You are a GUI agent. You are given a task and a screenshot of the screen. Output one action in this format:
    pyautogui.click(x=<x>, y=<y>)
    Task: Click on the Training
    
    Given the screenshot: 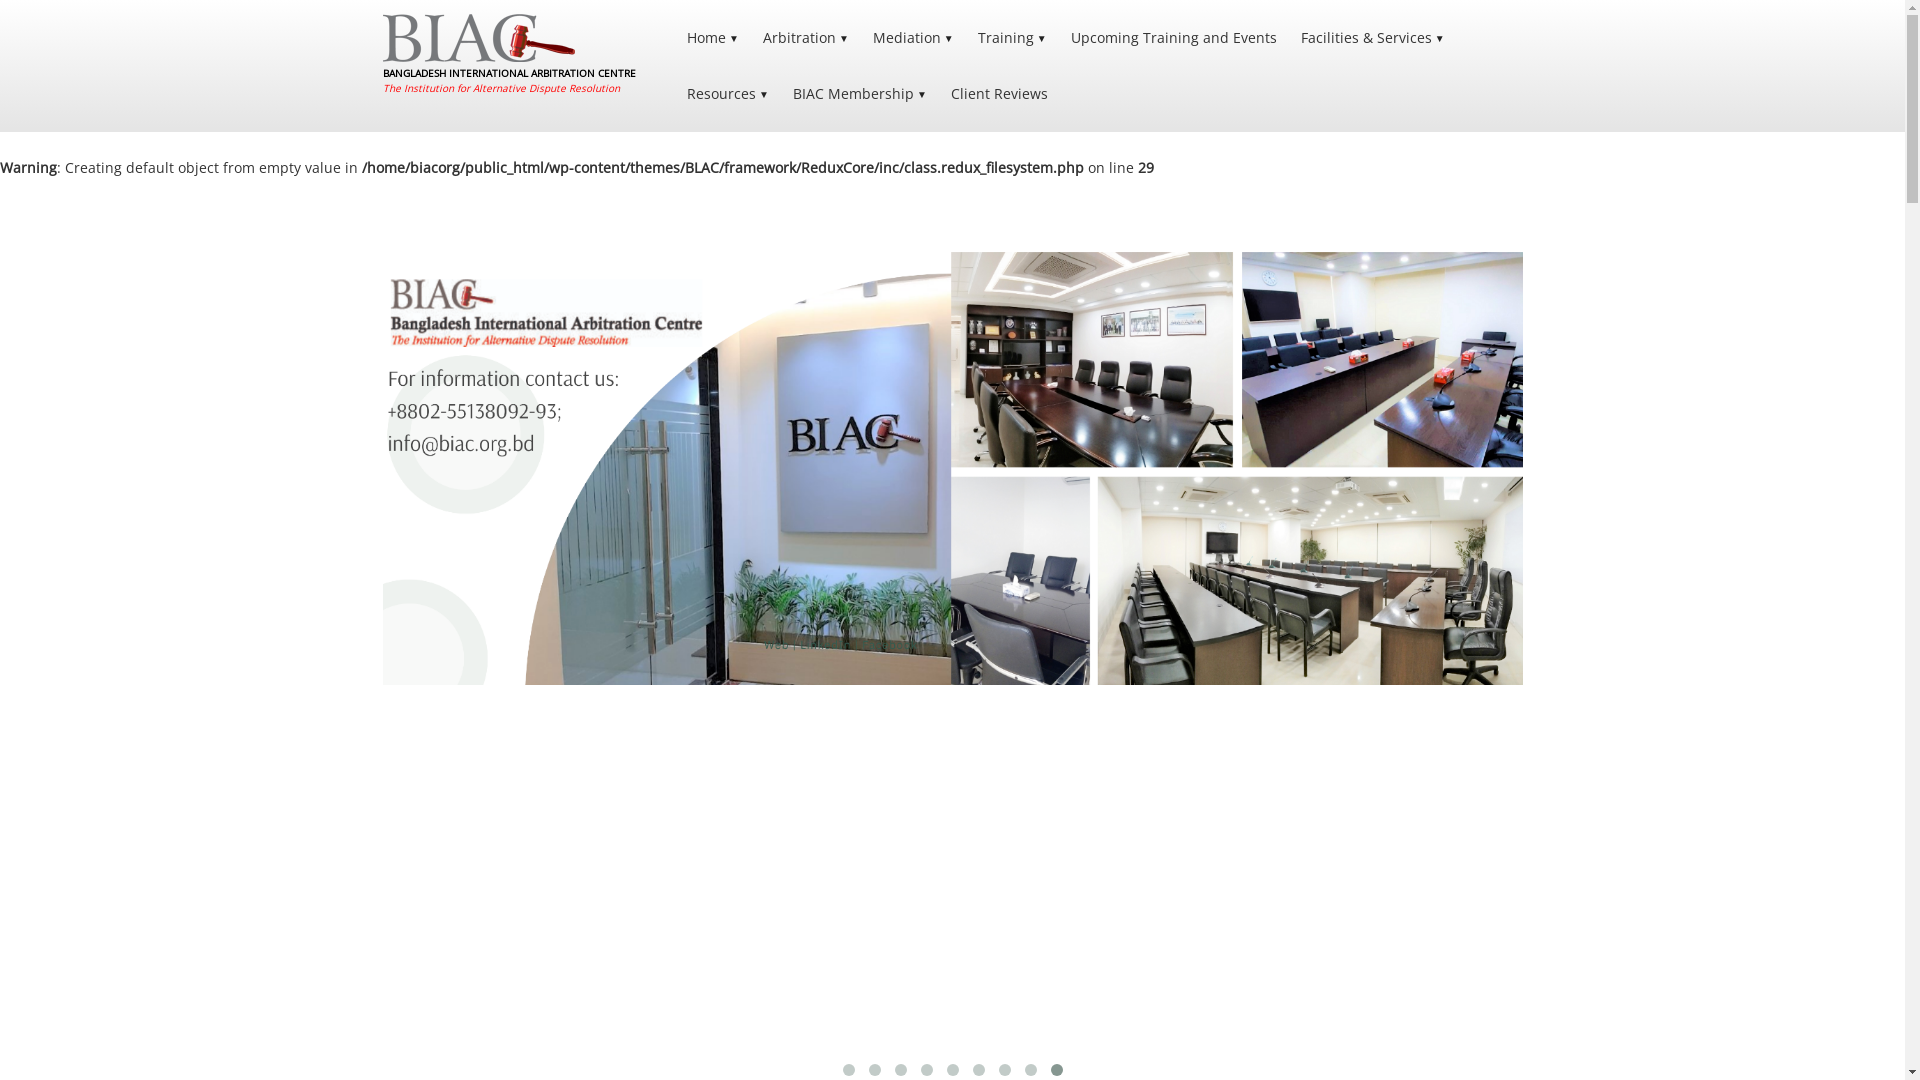 What is the action you would take?
    pyautogui.click(x=1012, y=38)
    